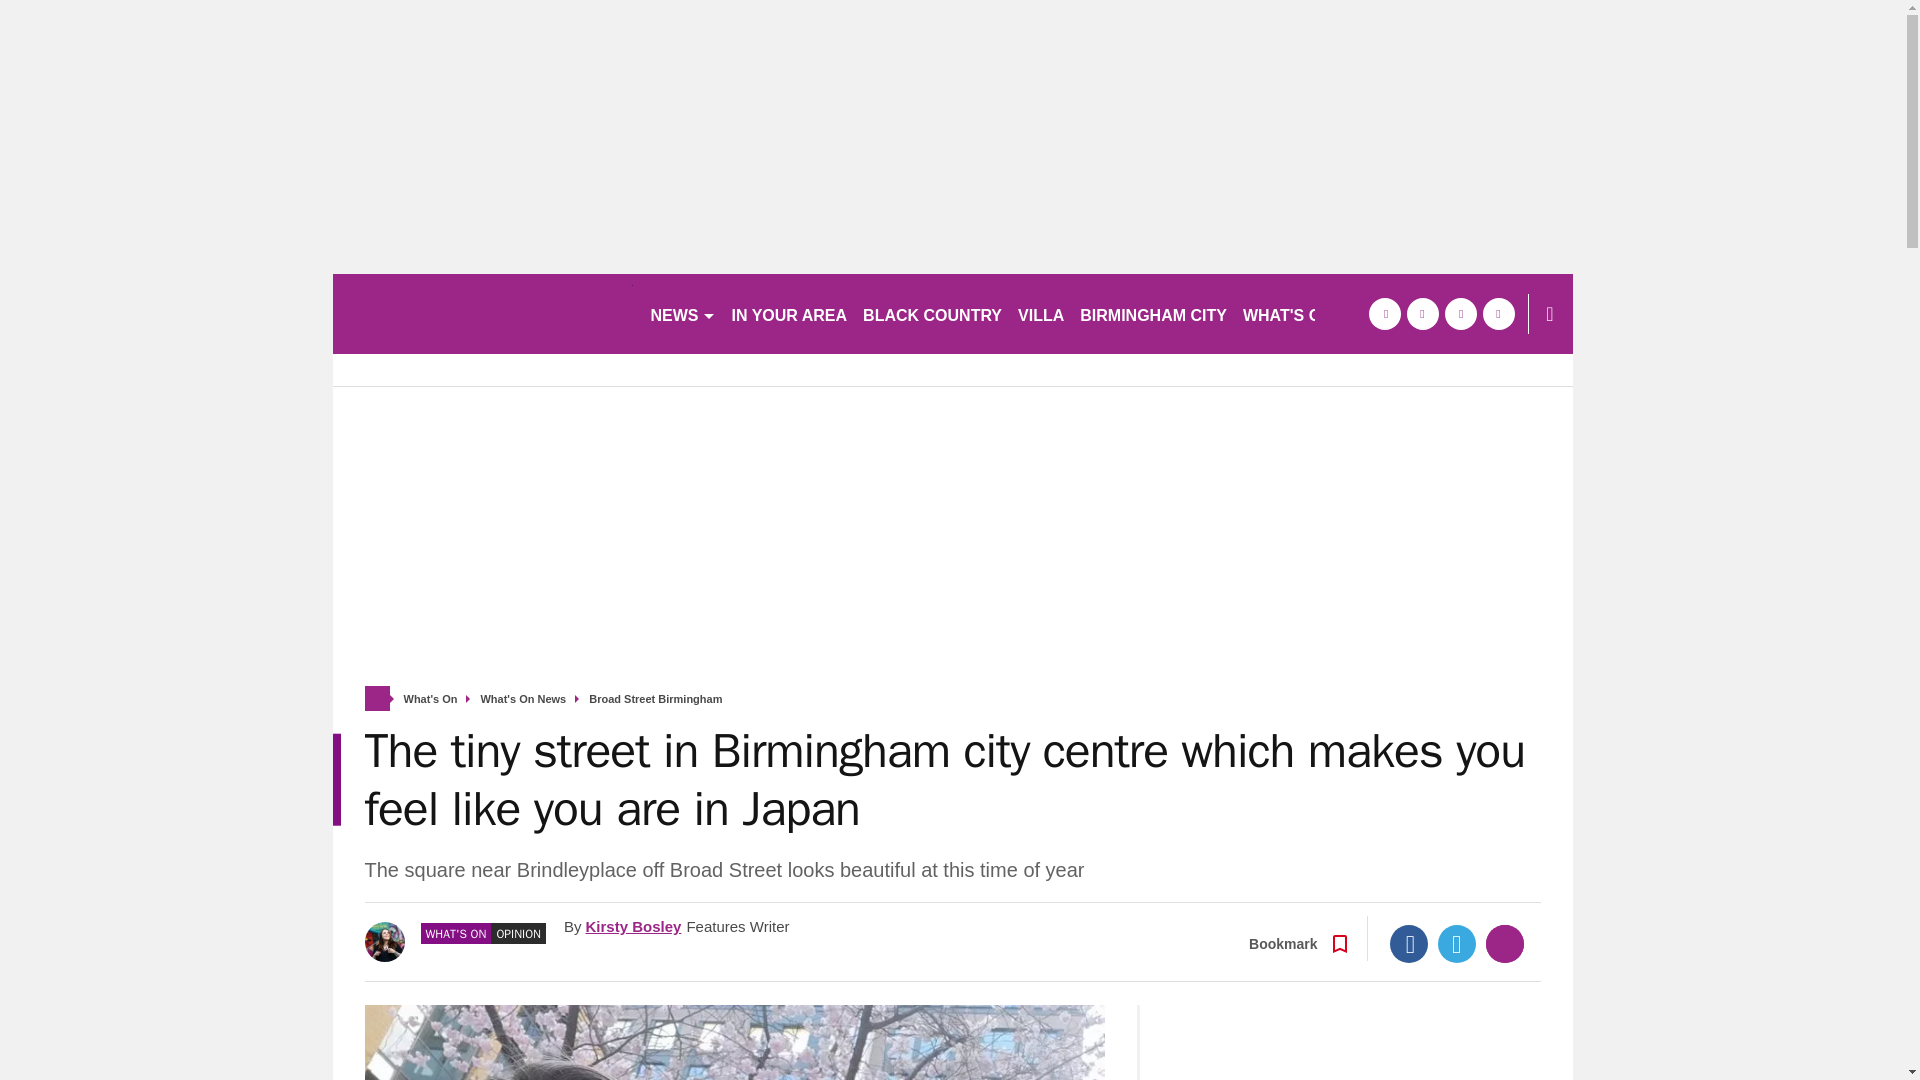  I want to click on instagram, so click(1498, 314).